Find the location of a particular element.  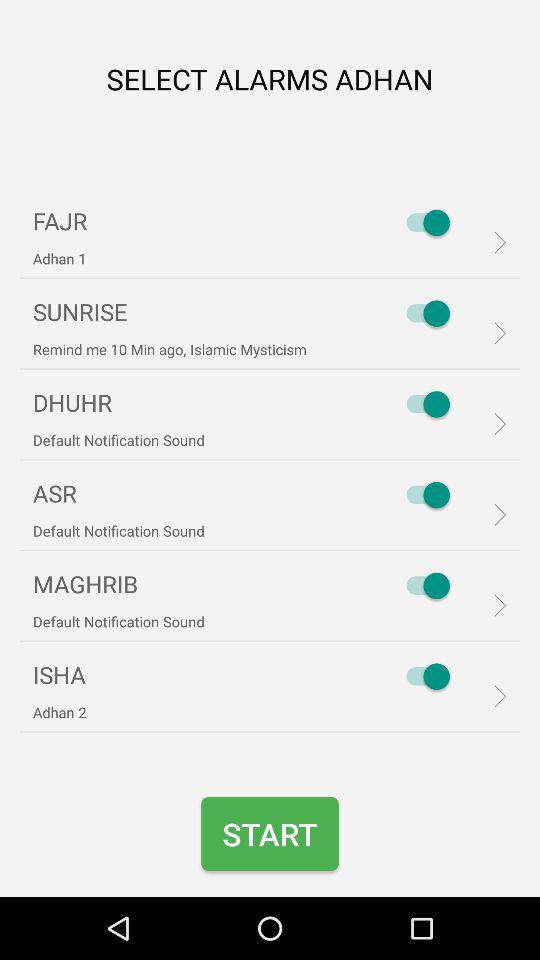

flip to start is located at coordinates (270, 834).